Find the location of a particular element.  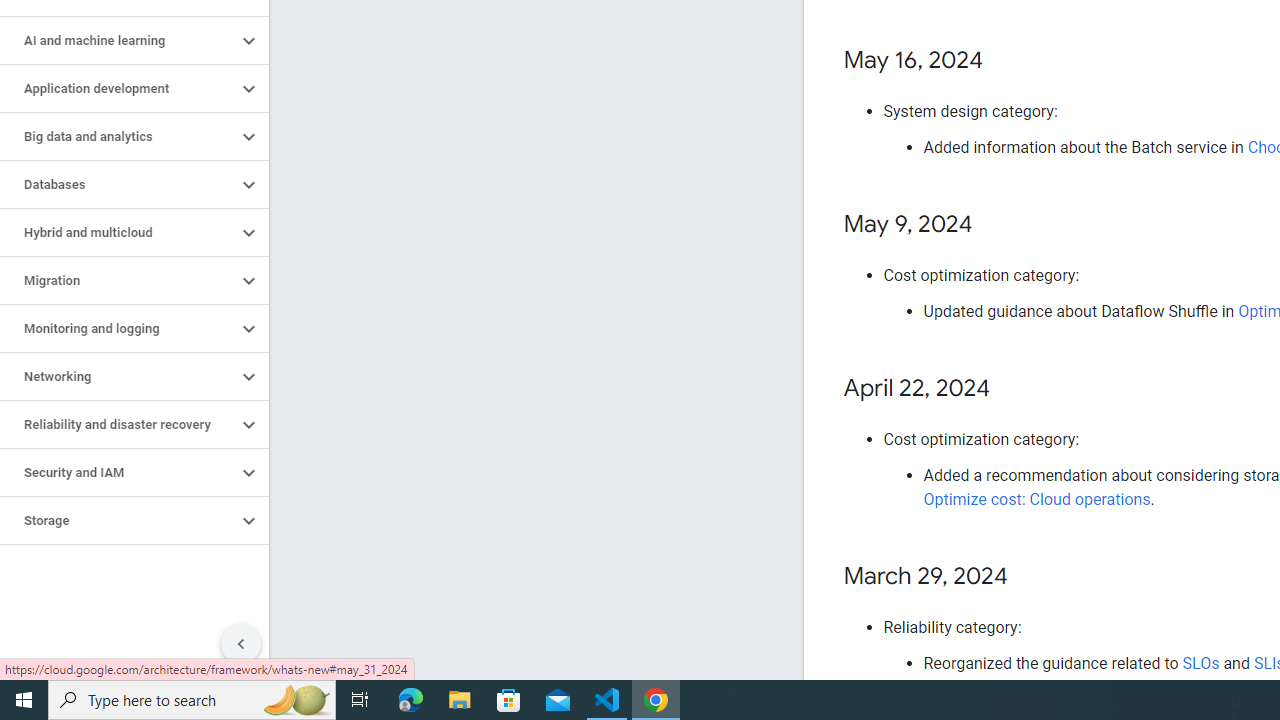

SLOs is located at coordinates (1200, 663).